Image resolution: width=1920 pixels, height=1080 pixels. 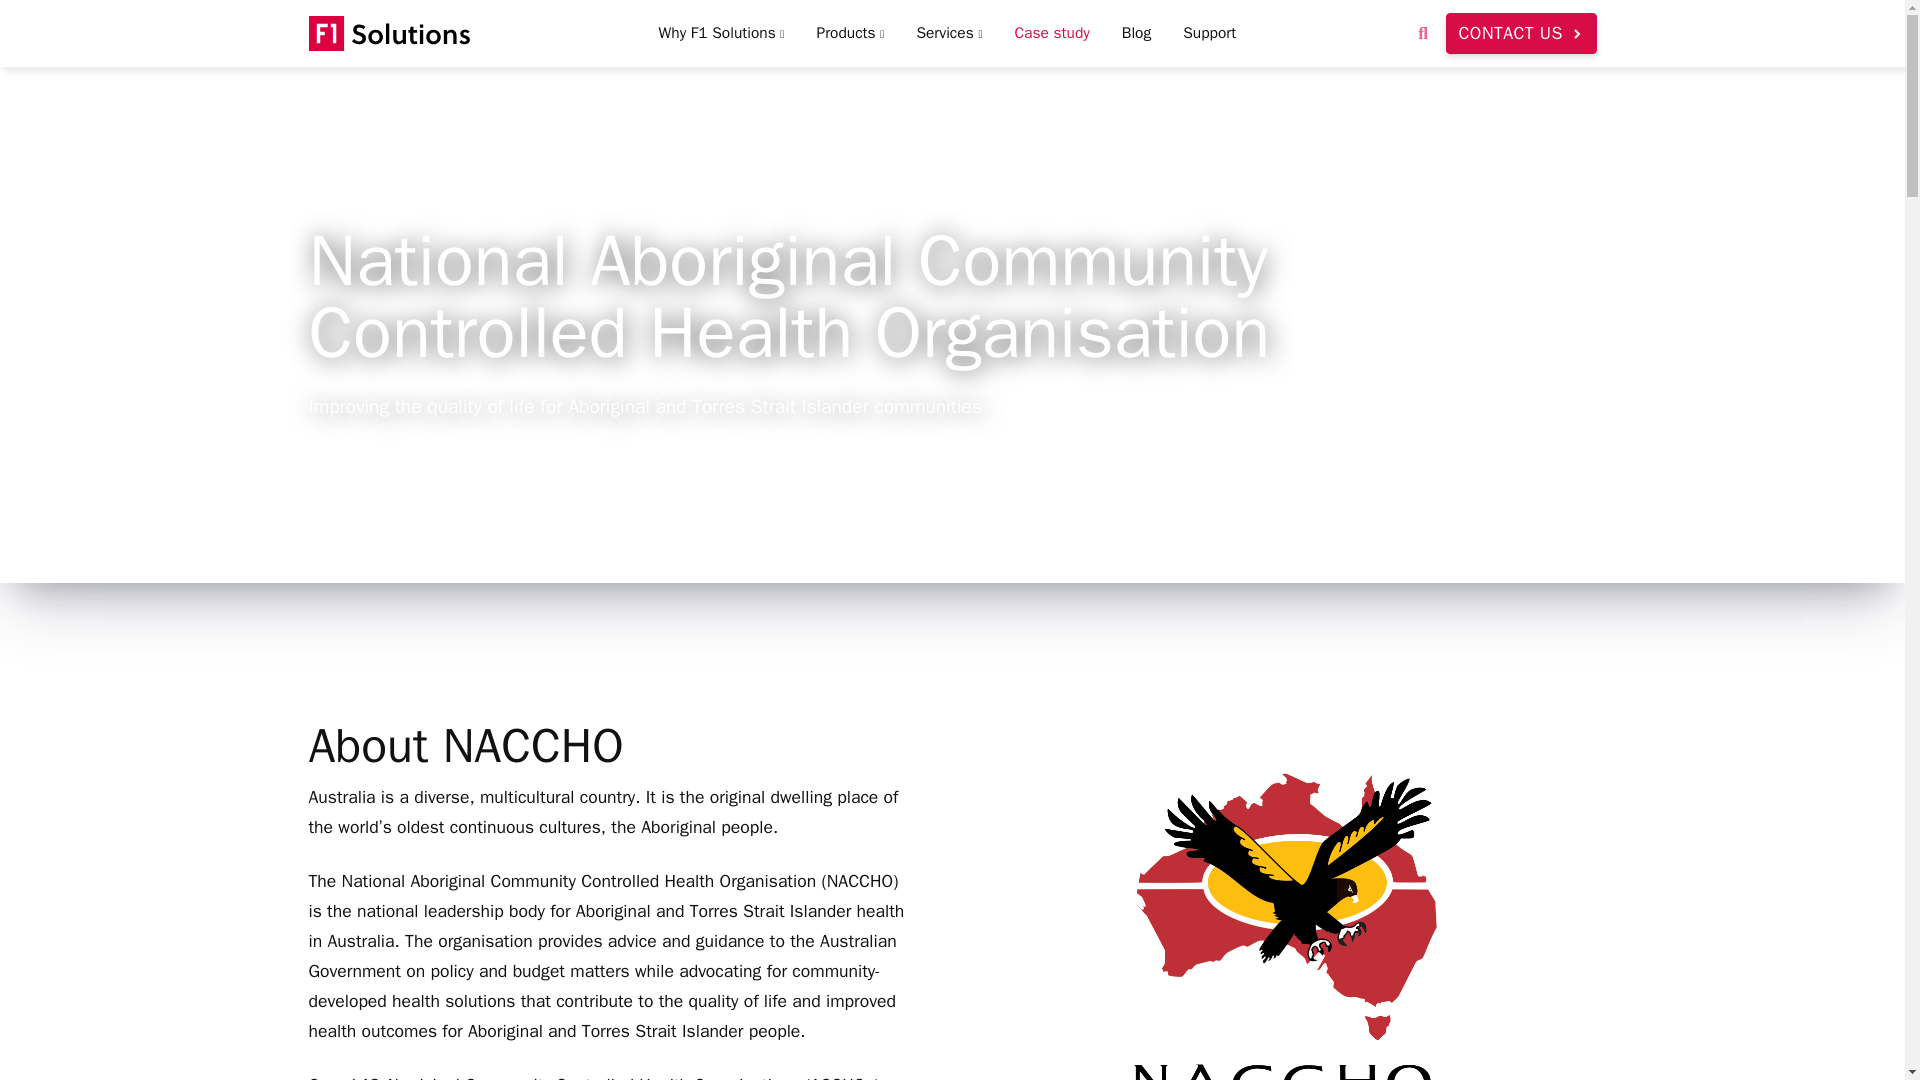 What do you see at coordinates (1521, 32) in the screenshot?
I see `CONTACT US` at bounding box center [1521, 32].